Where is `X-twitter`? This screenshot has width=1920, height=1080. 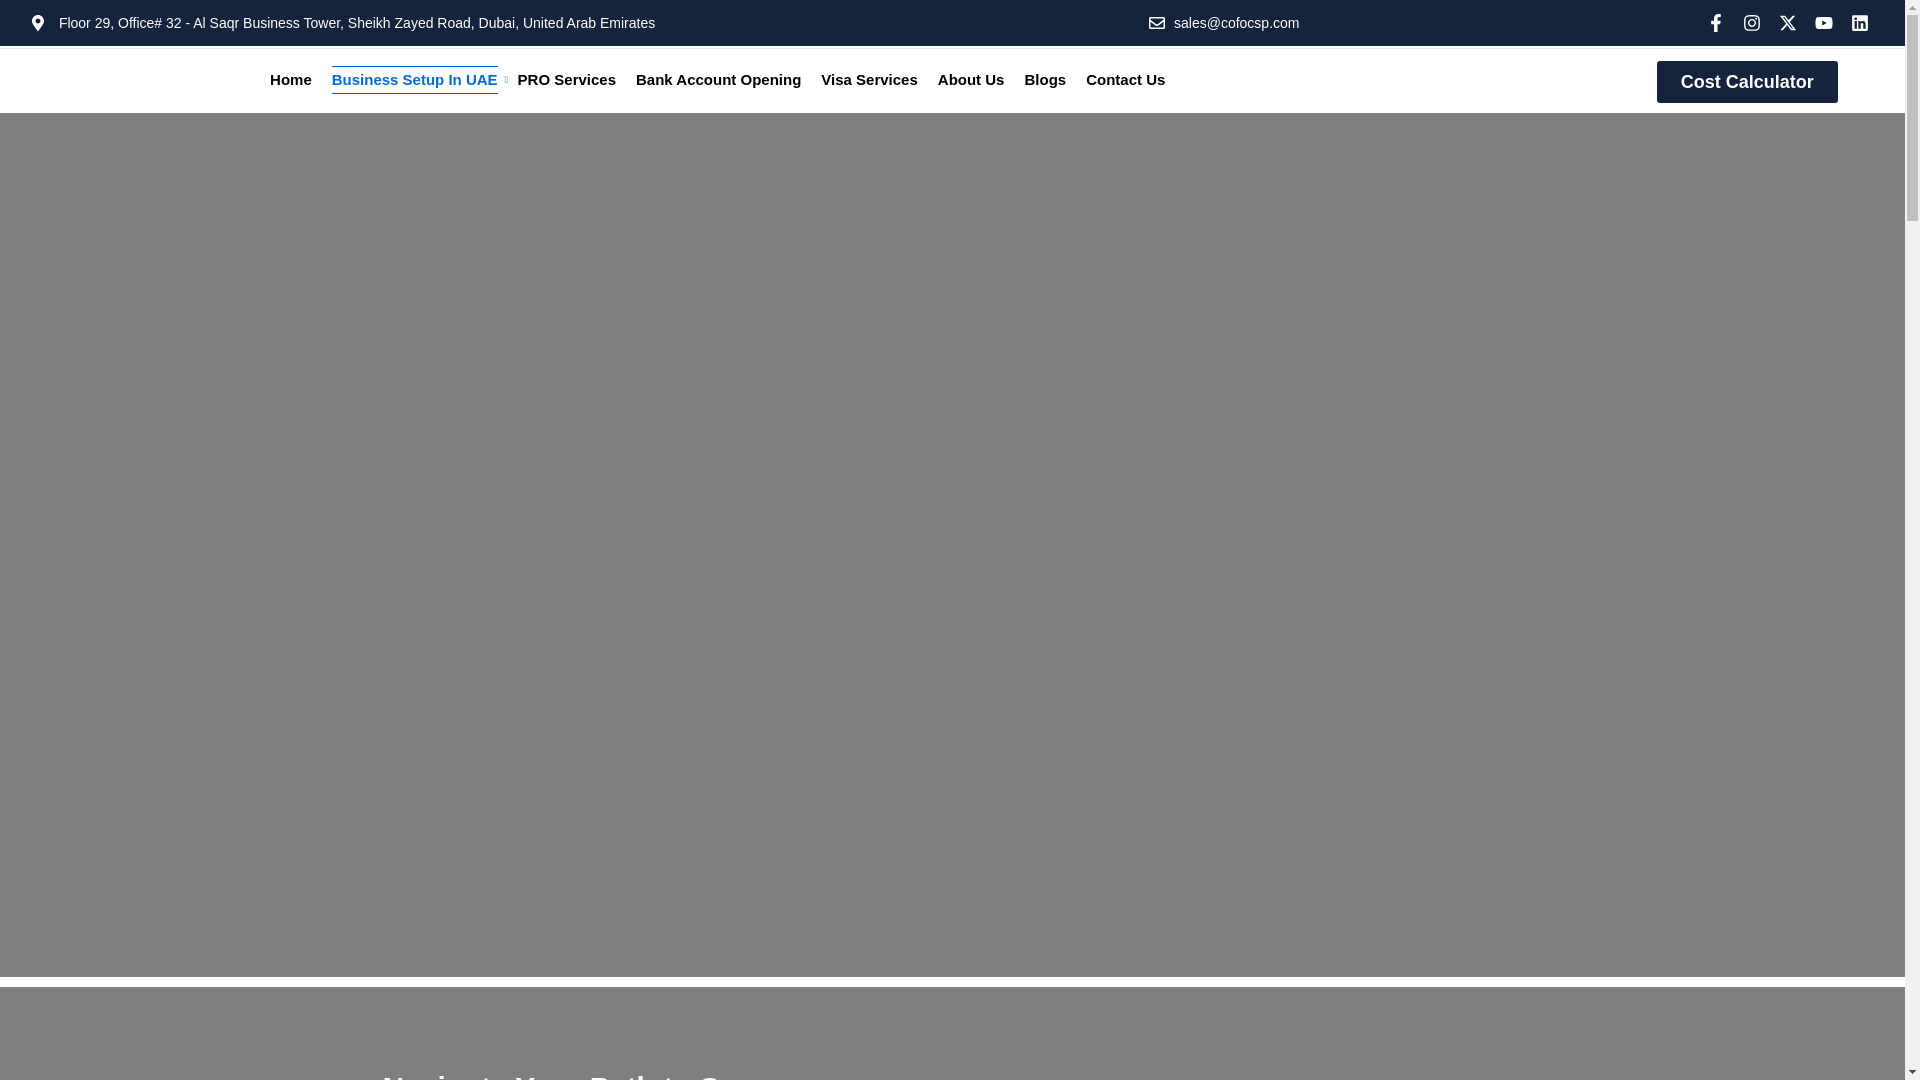 X-twitter is located at coordinates (1788, 23).